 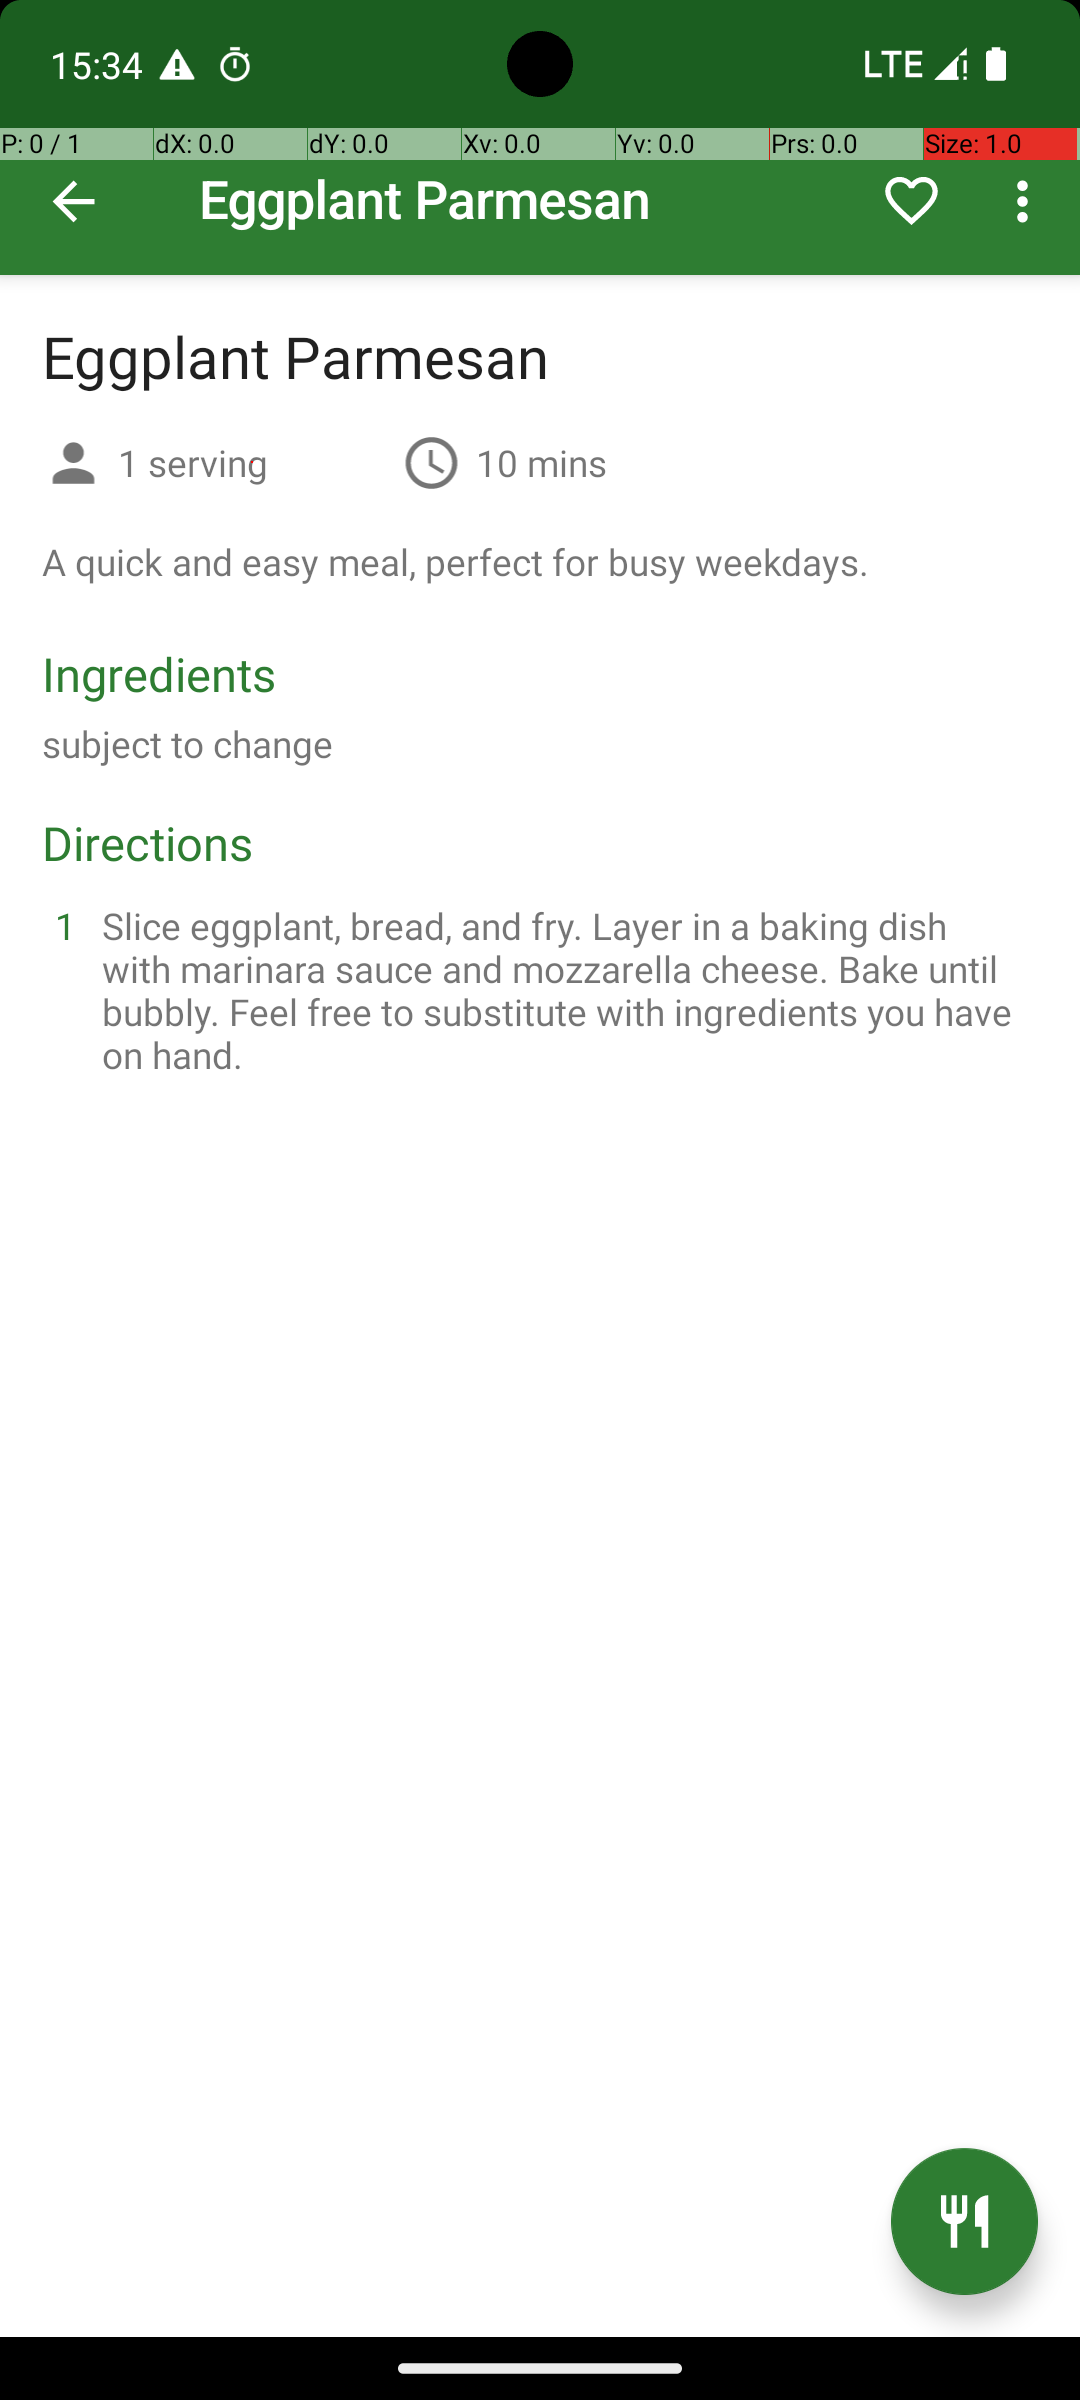 I want to click on 10 mins, so click(x=542, y=462).